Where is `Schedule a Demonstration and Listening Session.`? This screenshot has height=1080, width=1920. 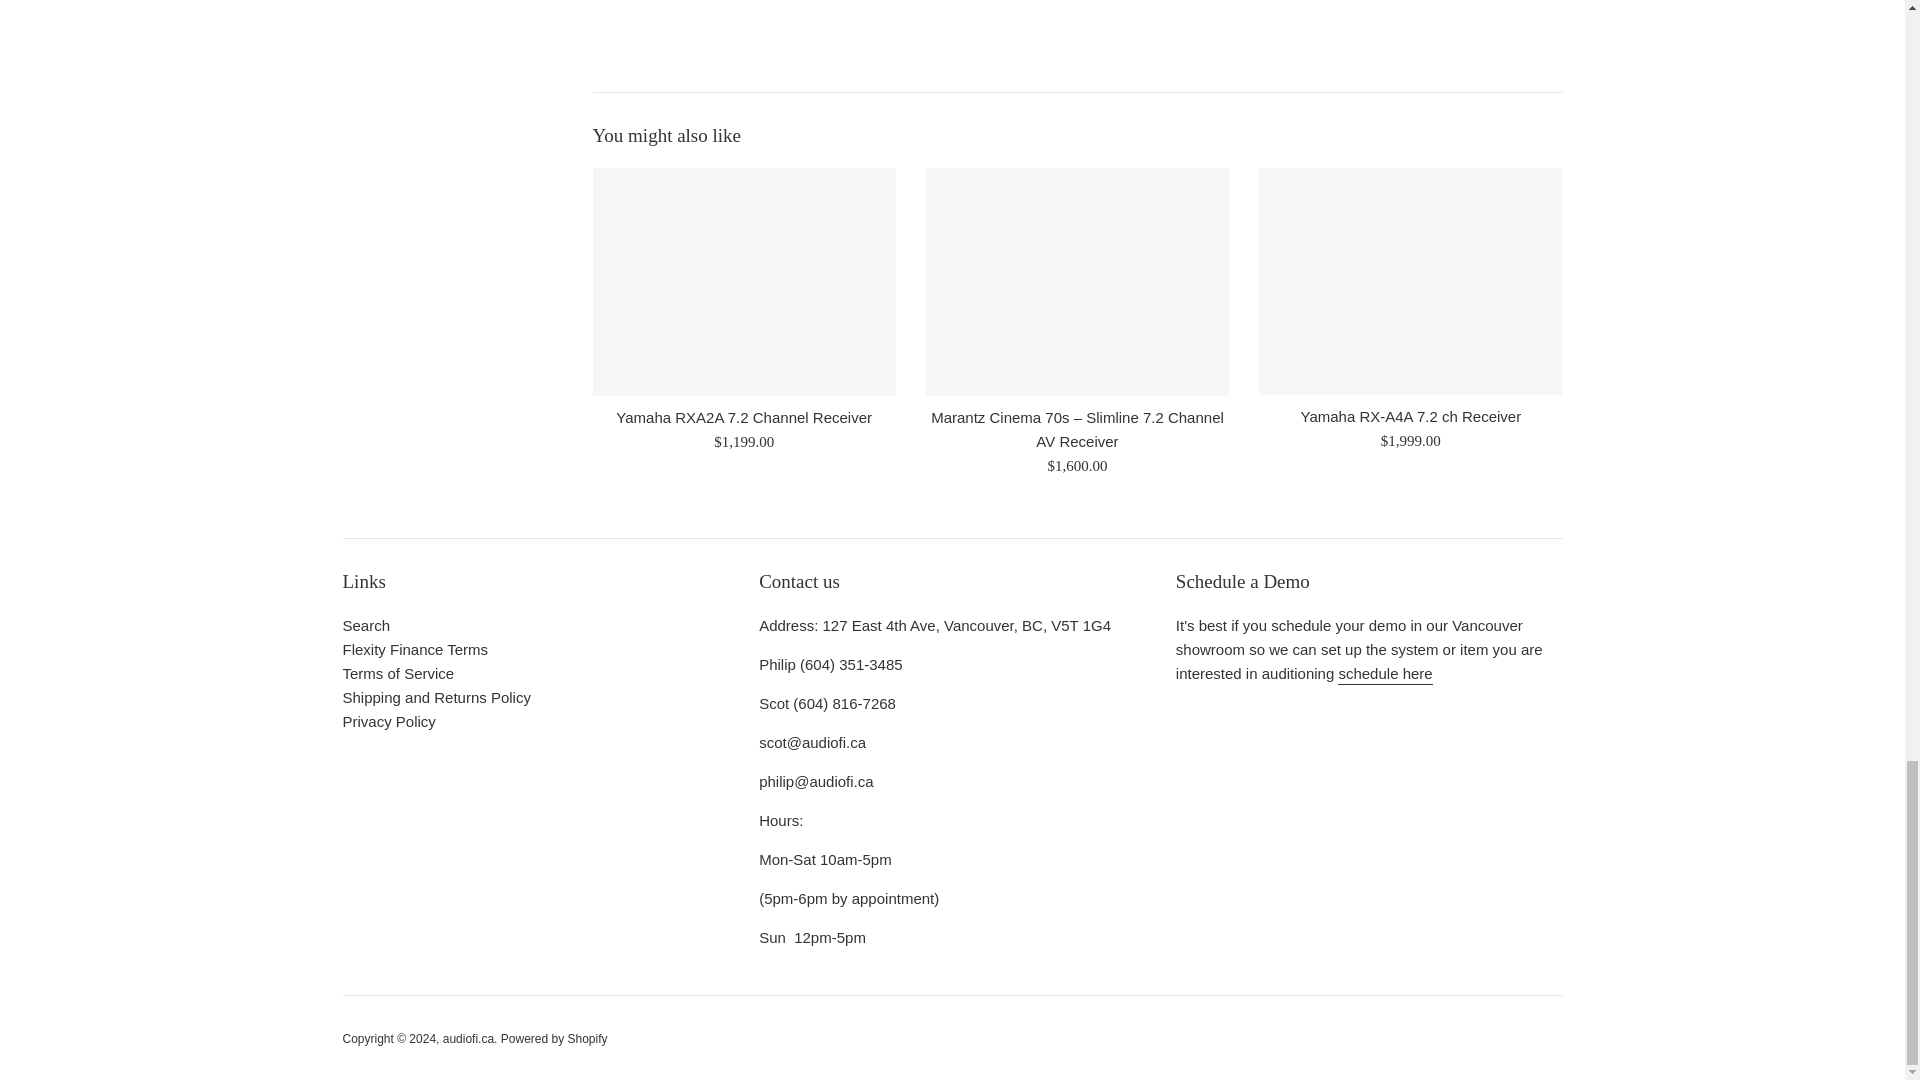
Schedule a Demonstration and Listening Session. is located at coordinates (1385, 674).